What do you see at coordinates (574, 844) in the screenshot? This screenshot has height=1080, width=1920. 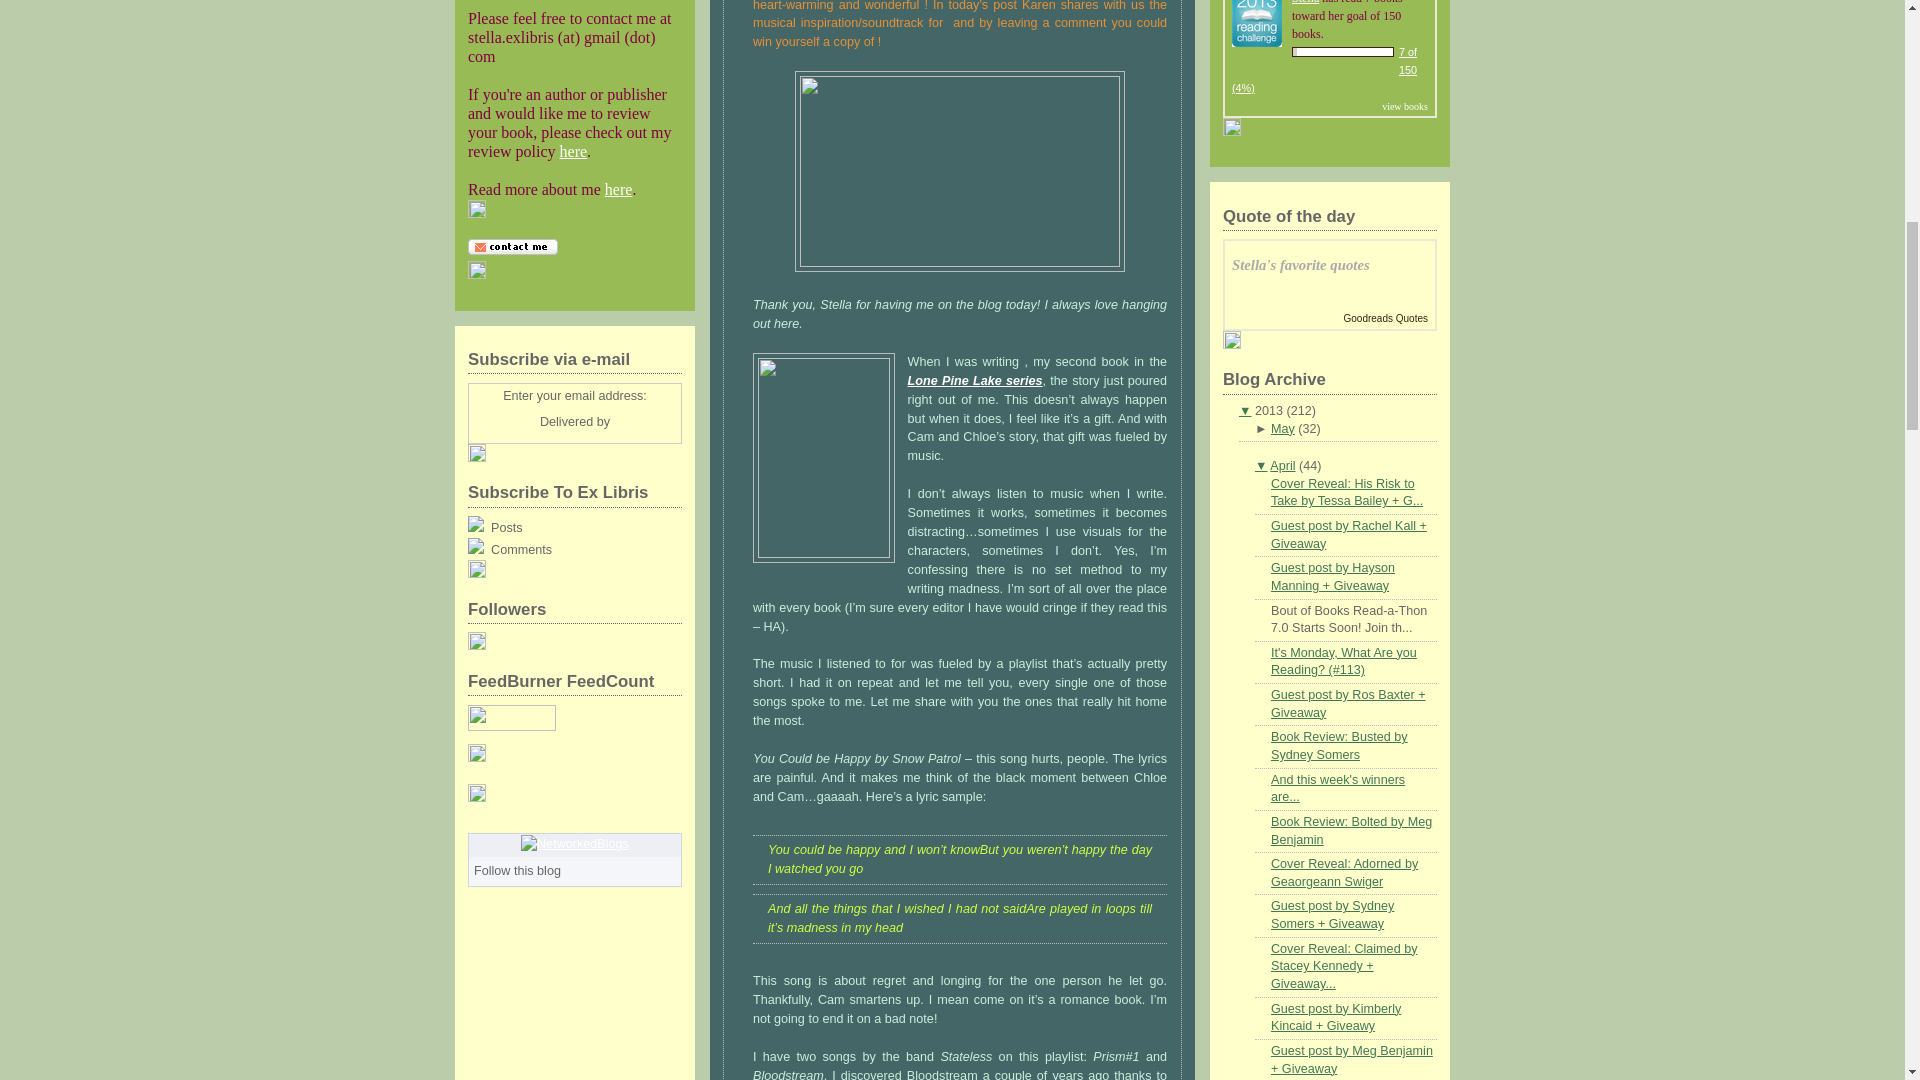 I see `NetworkedBlogs` at bounding box center [574, 844].